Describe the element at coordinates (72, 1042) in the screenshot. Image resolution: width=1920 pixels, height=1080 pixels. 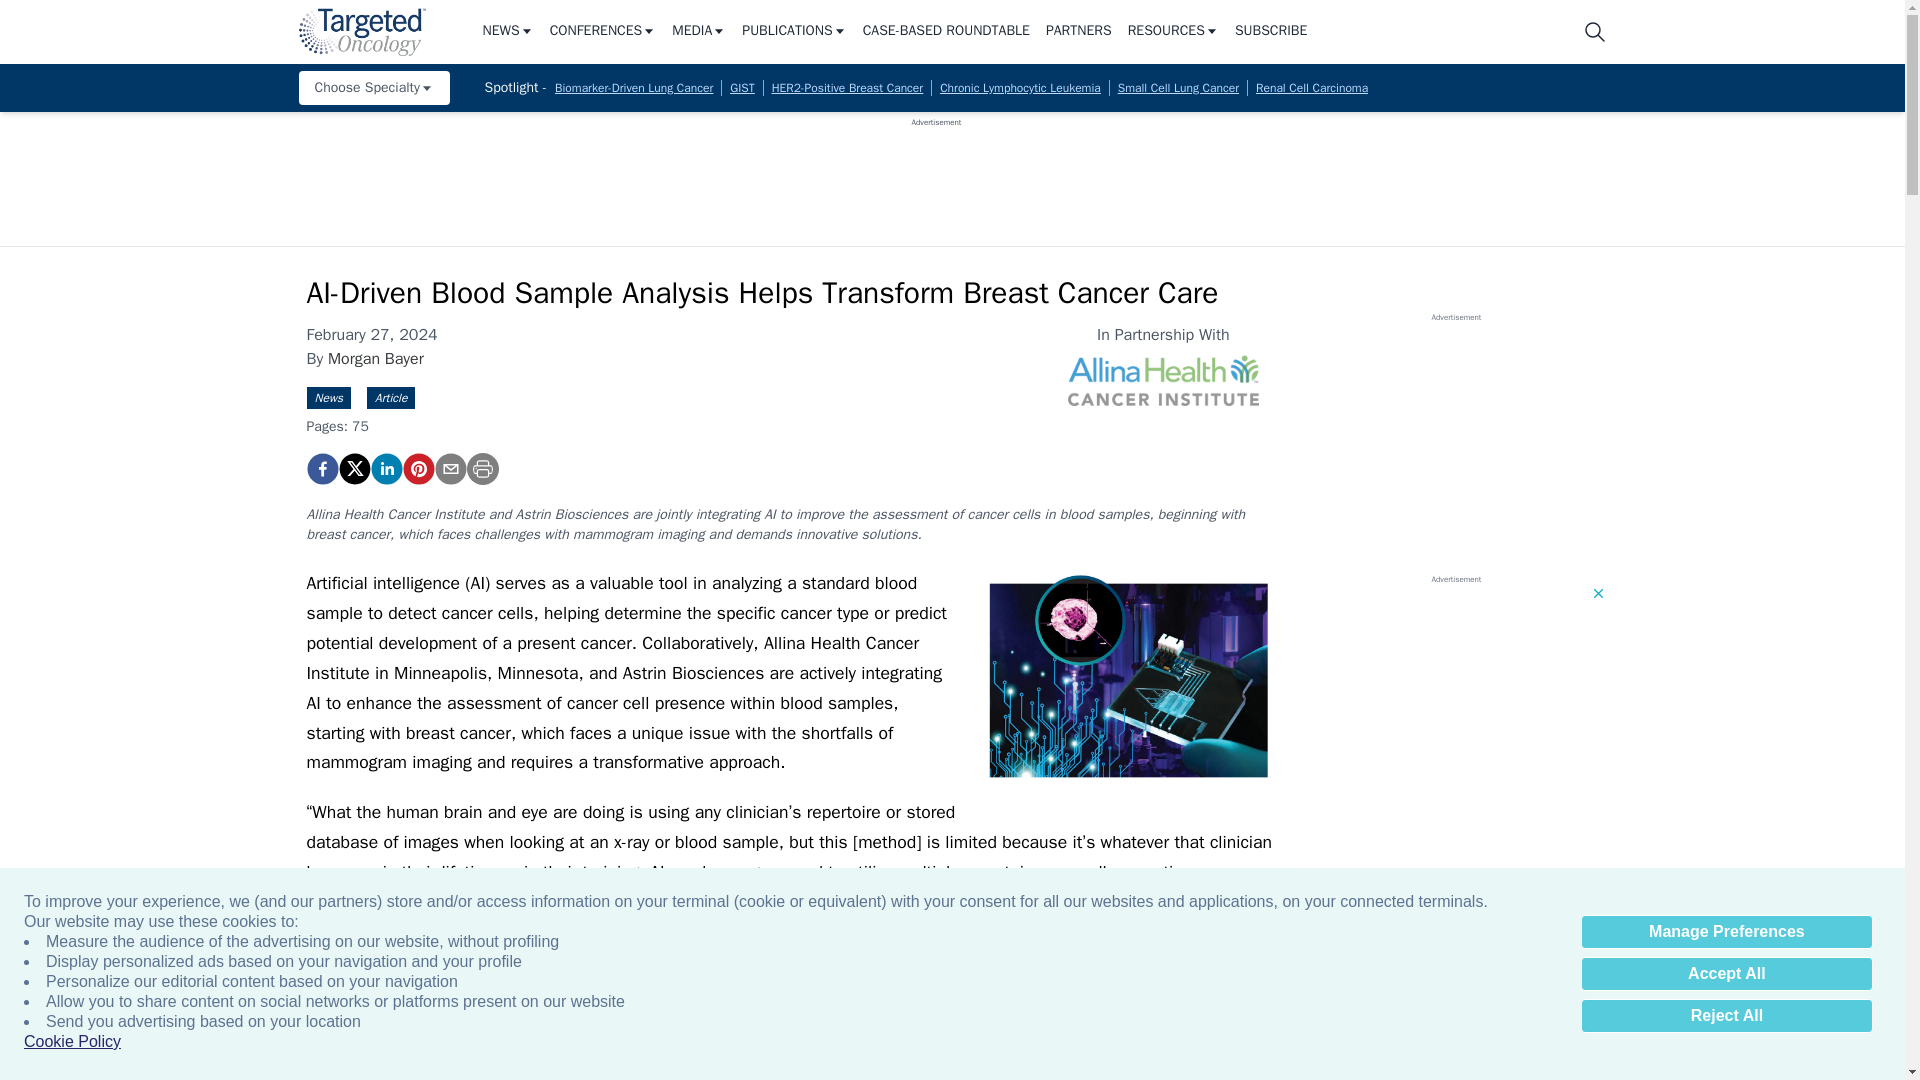
I see `Cookie Policy` at that location.